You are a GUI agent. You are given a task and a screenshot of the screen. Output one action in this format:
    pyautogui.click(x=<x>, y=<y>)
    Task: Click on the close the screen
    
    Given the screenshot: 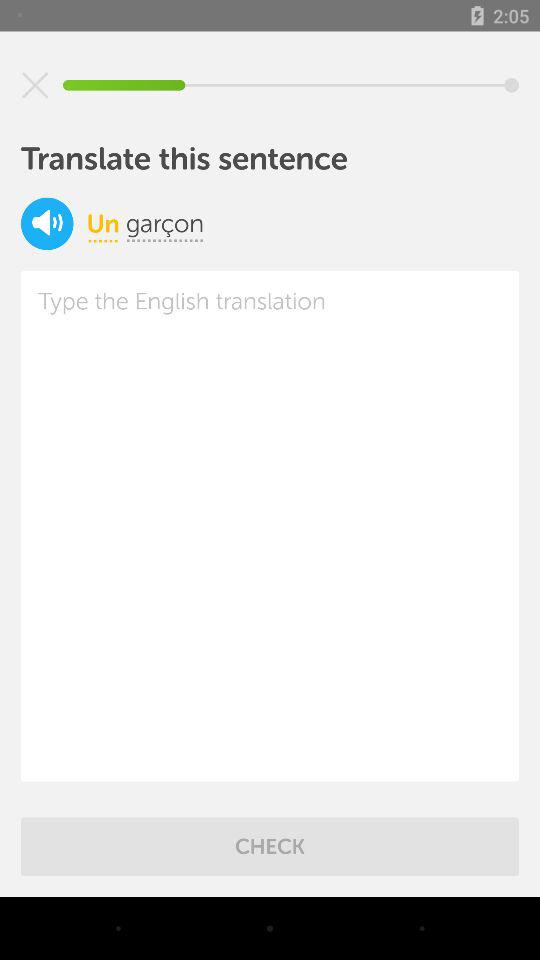 What is the action you would take?
    pyautogui.click(x=35, y=85)
    